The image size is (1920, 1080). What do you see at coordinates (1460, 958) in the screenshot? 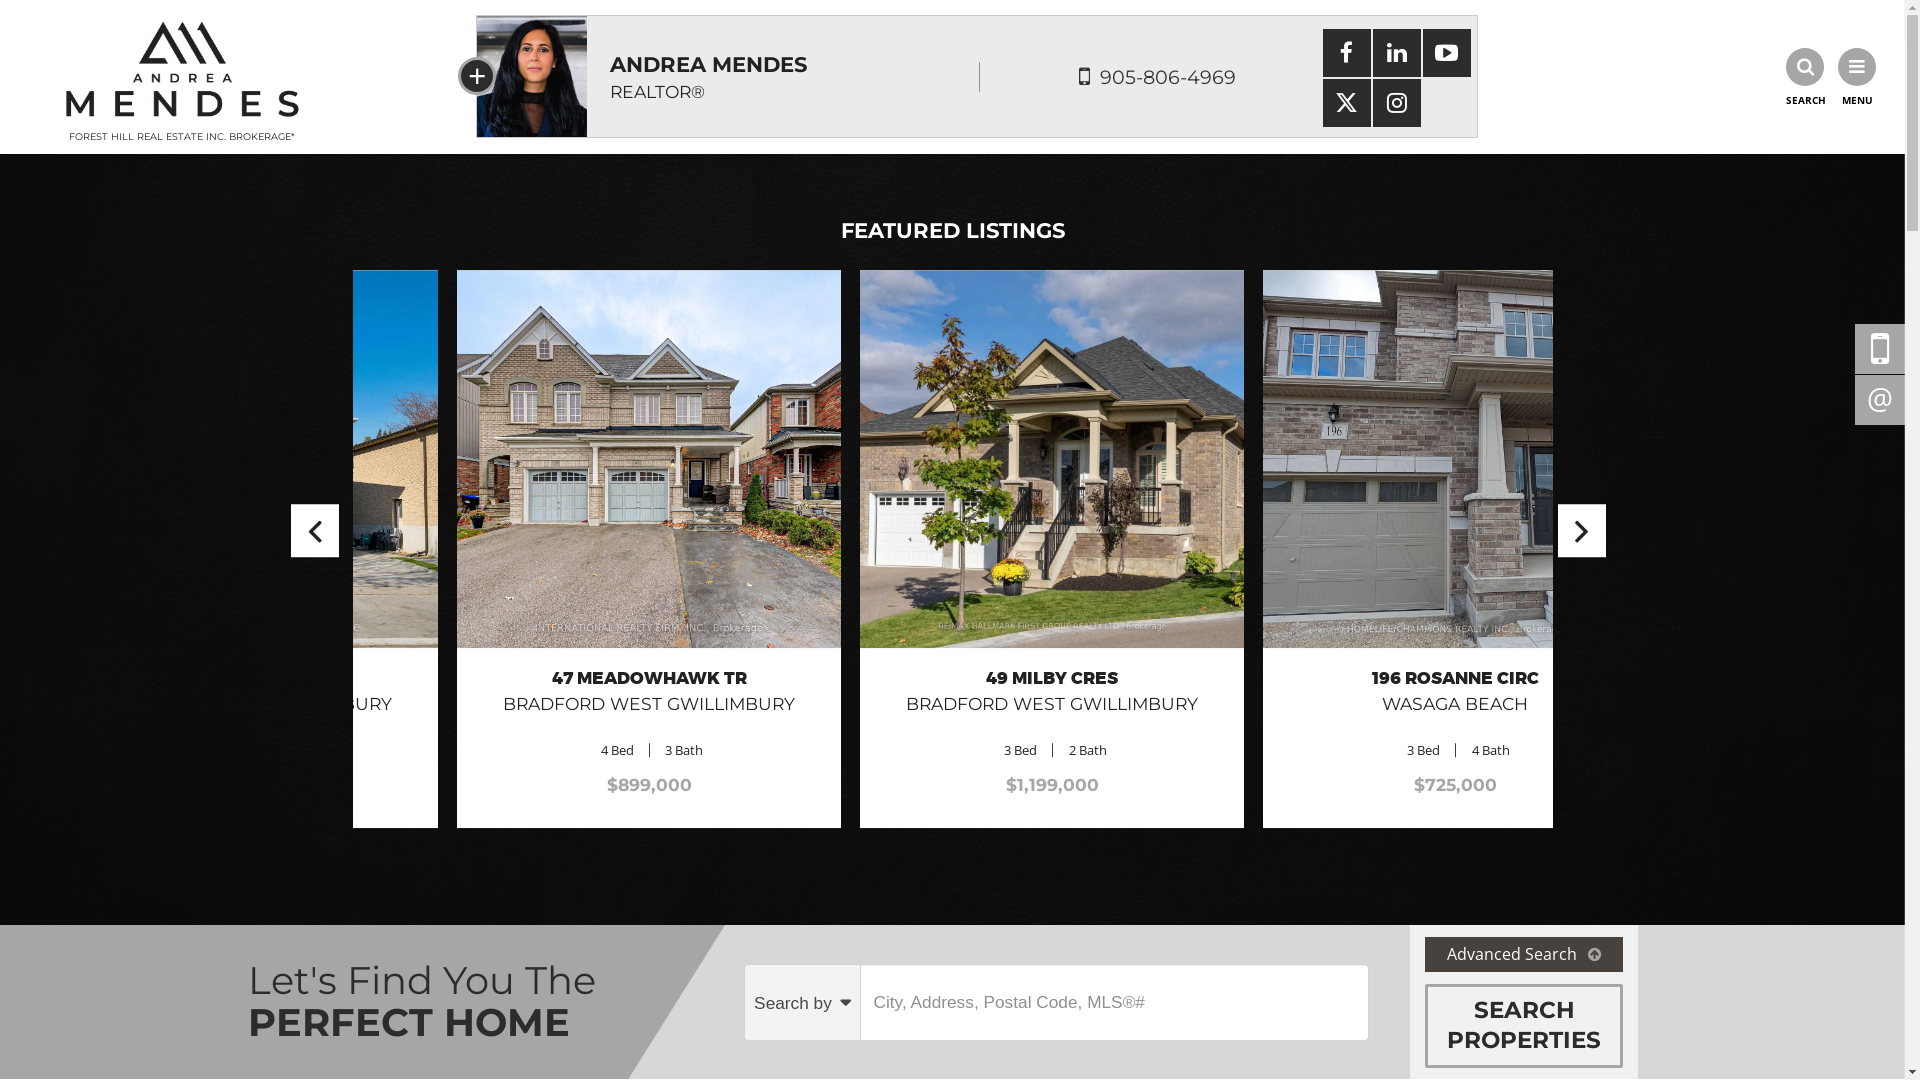
I see `For Sale...` at bounding box center [1460, 958].